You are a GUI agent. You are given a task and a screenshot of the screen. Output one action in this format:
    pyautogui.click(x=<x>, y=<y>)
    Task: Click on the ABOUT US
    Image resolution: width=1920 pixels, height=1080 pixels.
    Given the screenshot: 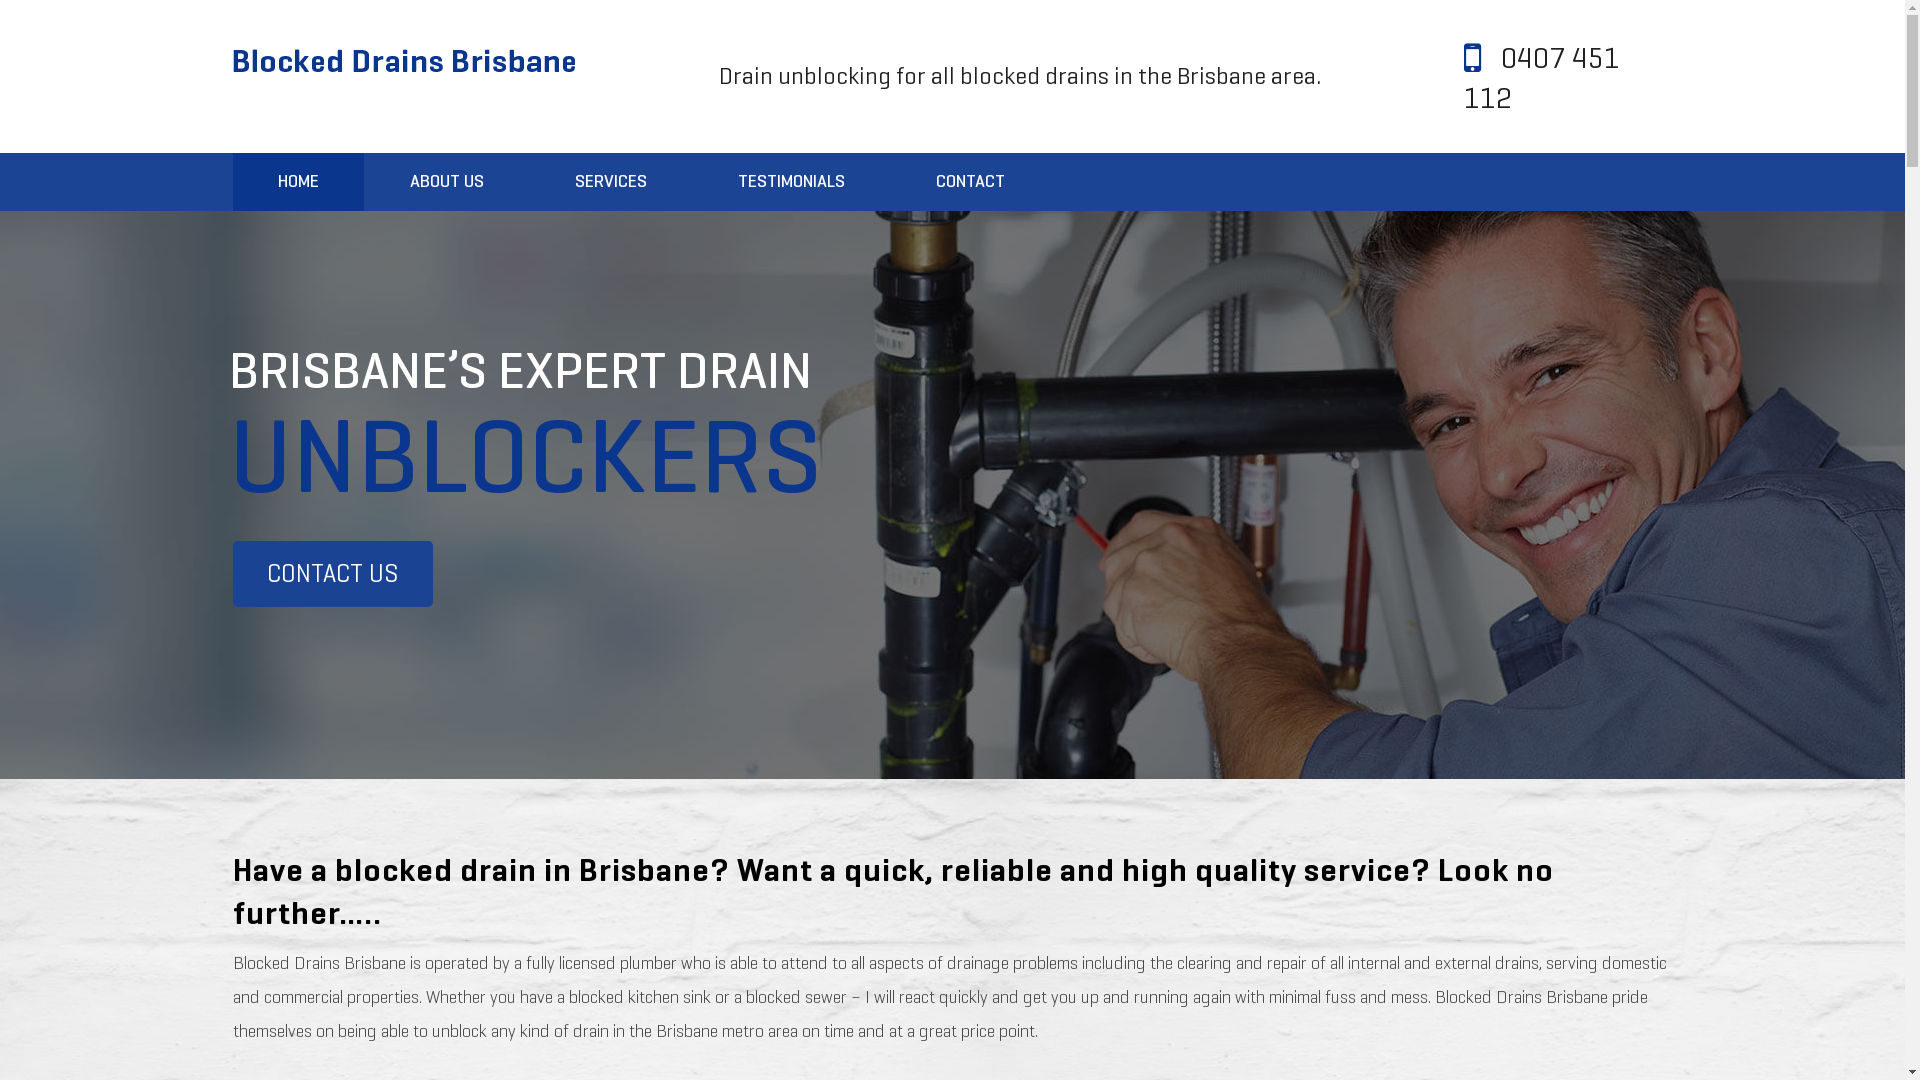 What is the action you would take?
    pyautogui.click(x=446, y=182)
    